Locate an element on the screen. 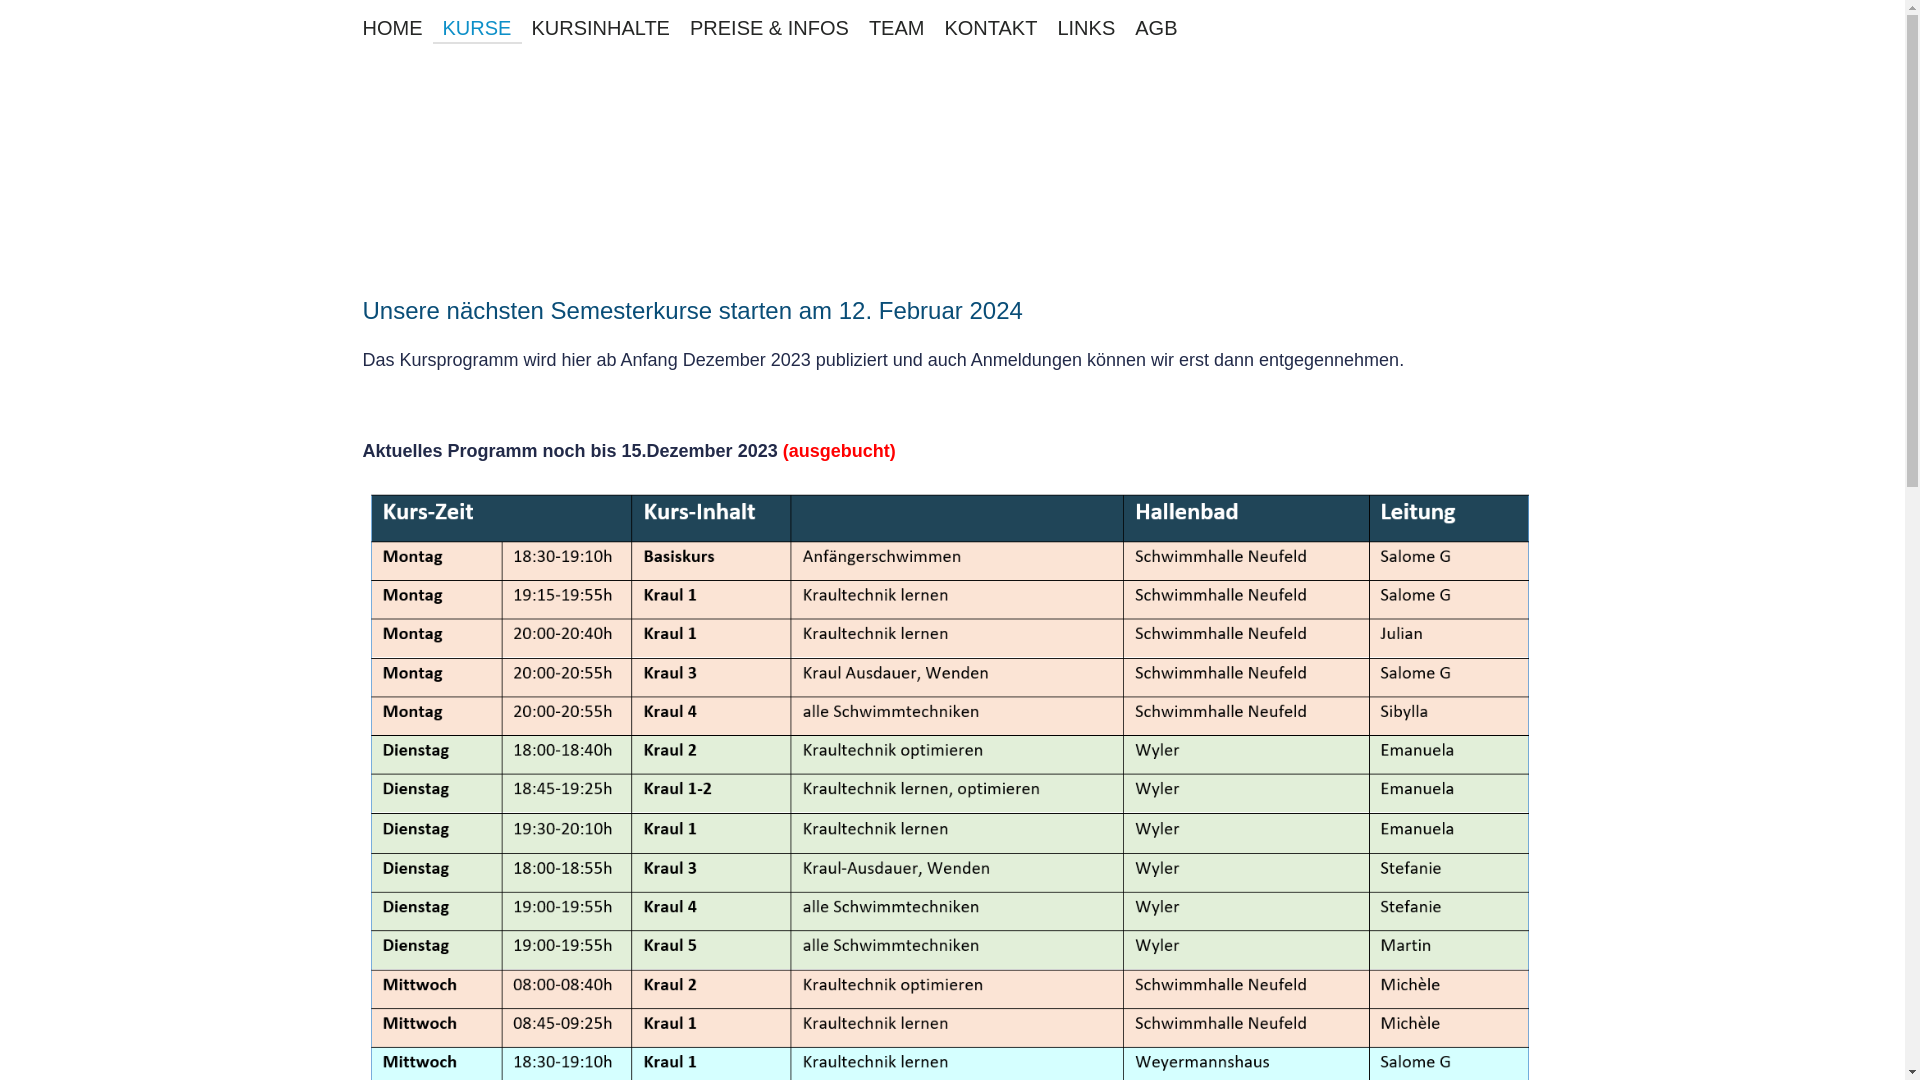 The width and height of the screenshot is (1920, 1080). HOME is located at coordinates (392, 30).